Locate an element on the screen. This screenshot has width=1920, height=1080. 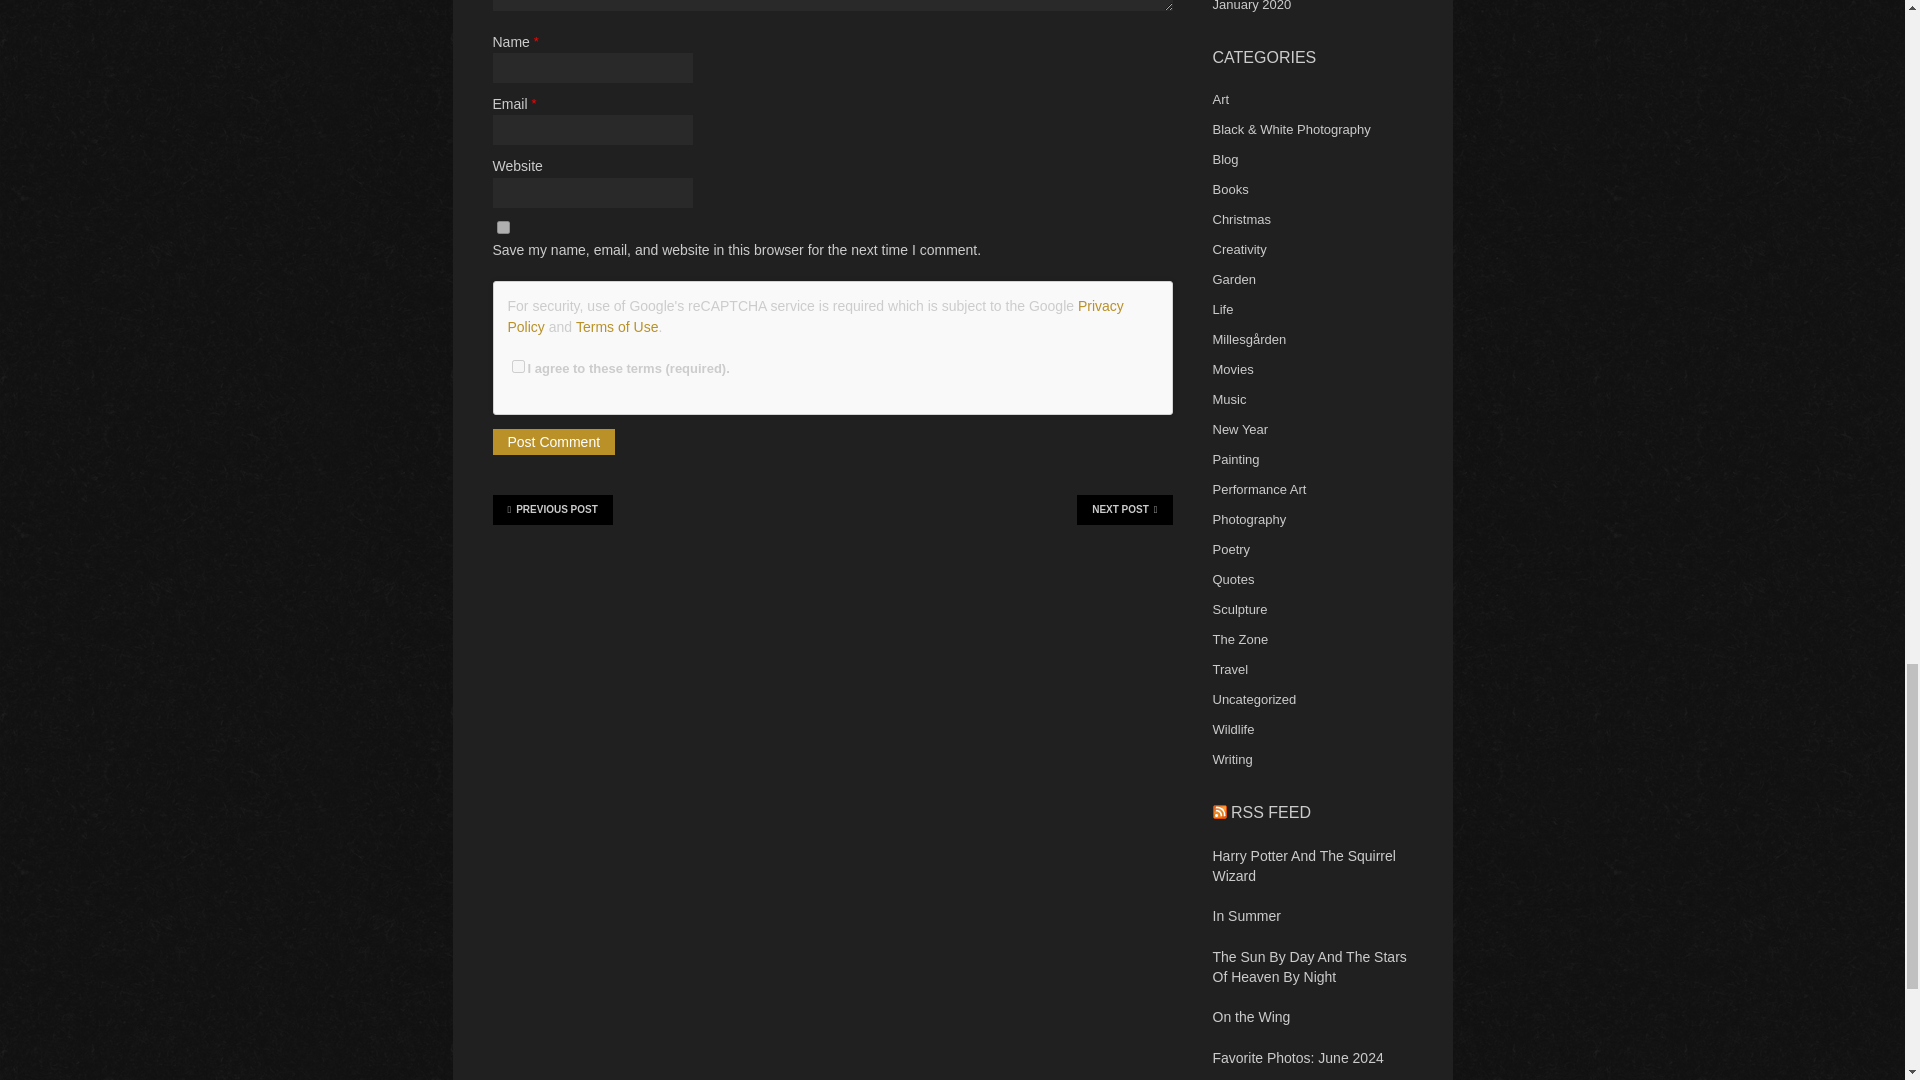
yes is located at coordinates (502, 228).